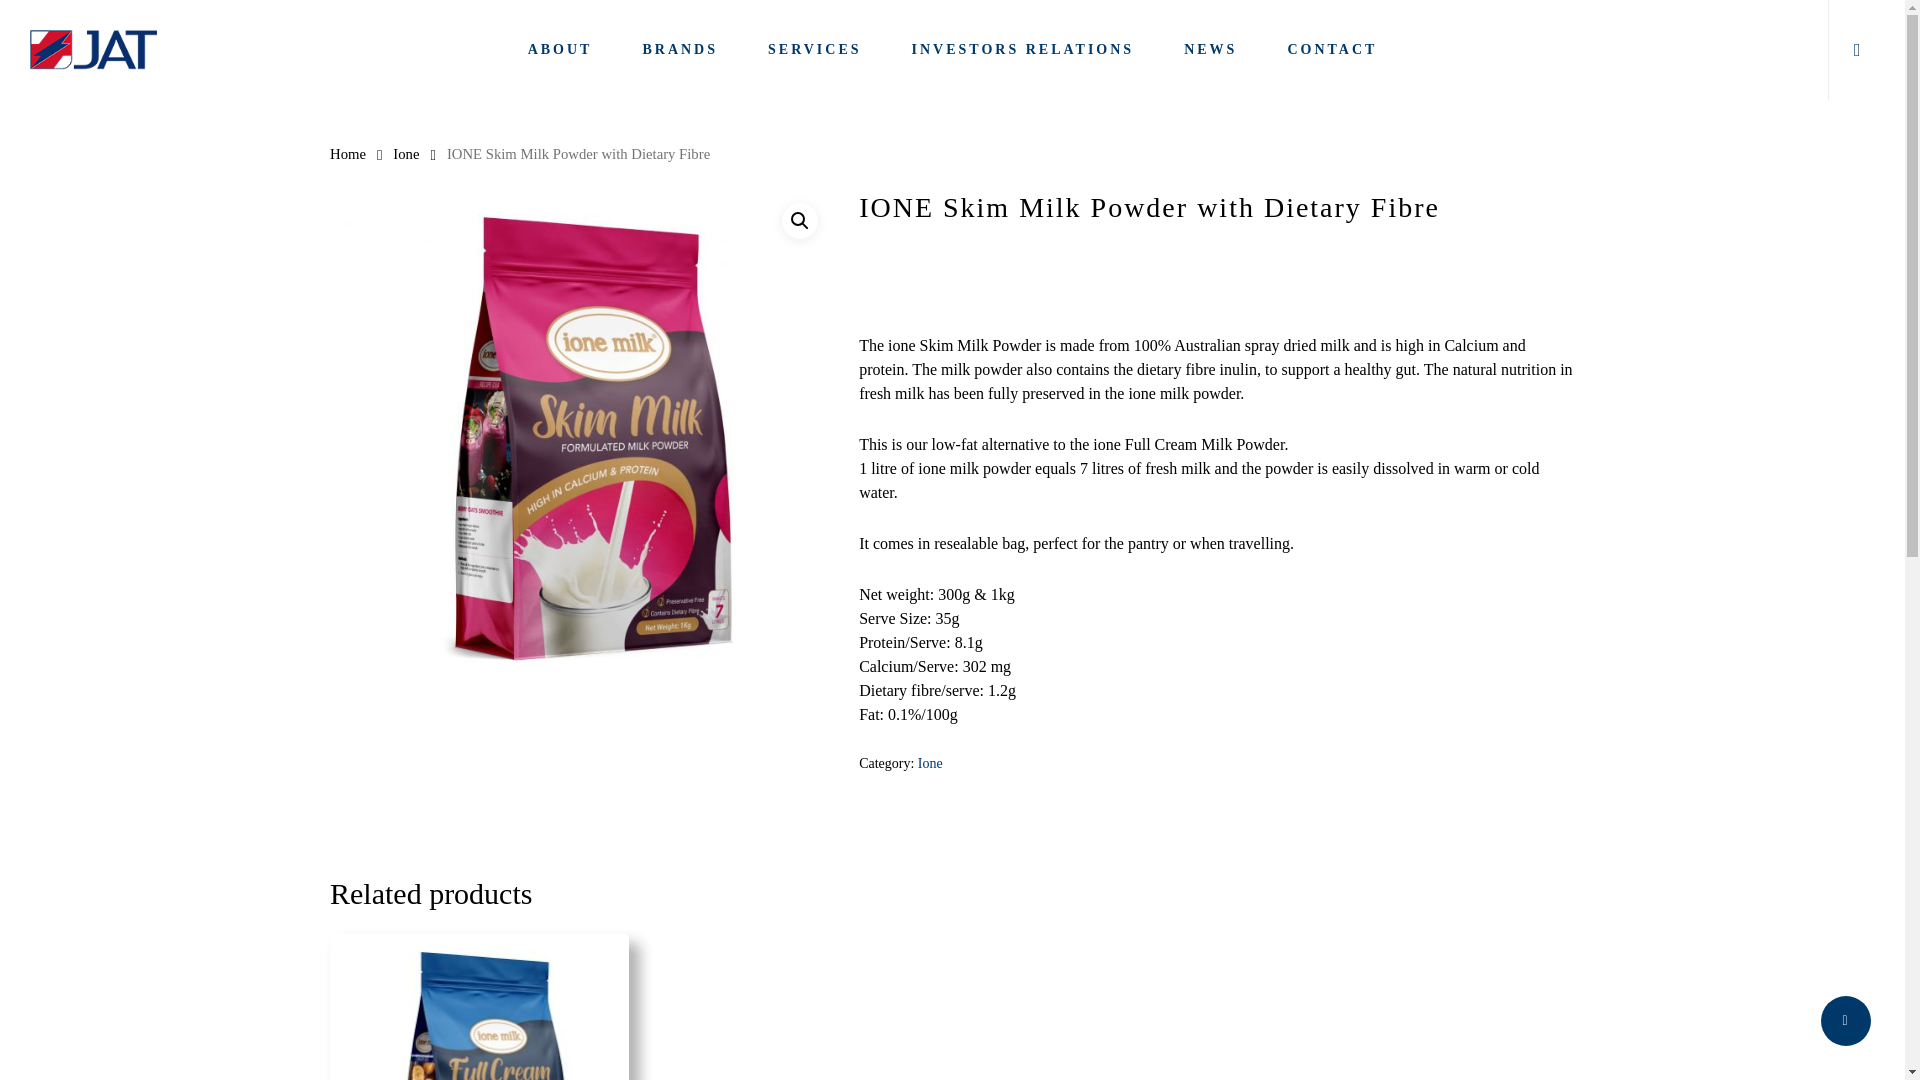 The image size is (1920, 1080). What do you see at coordinates (406, 154) in the screenshot?
I see `Ione` at bounding box center [406, 154].